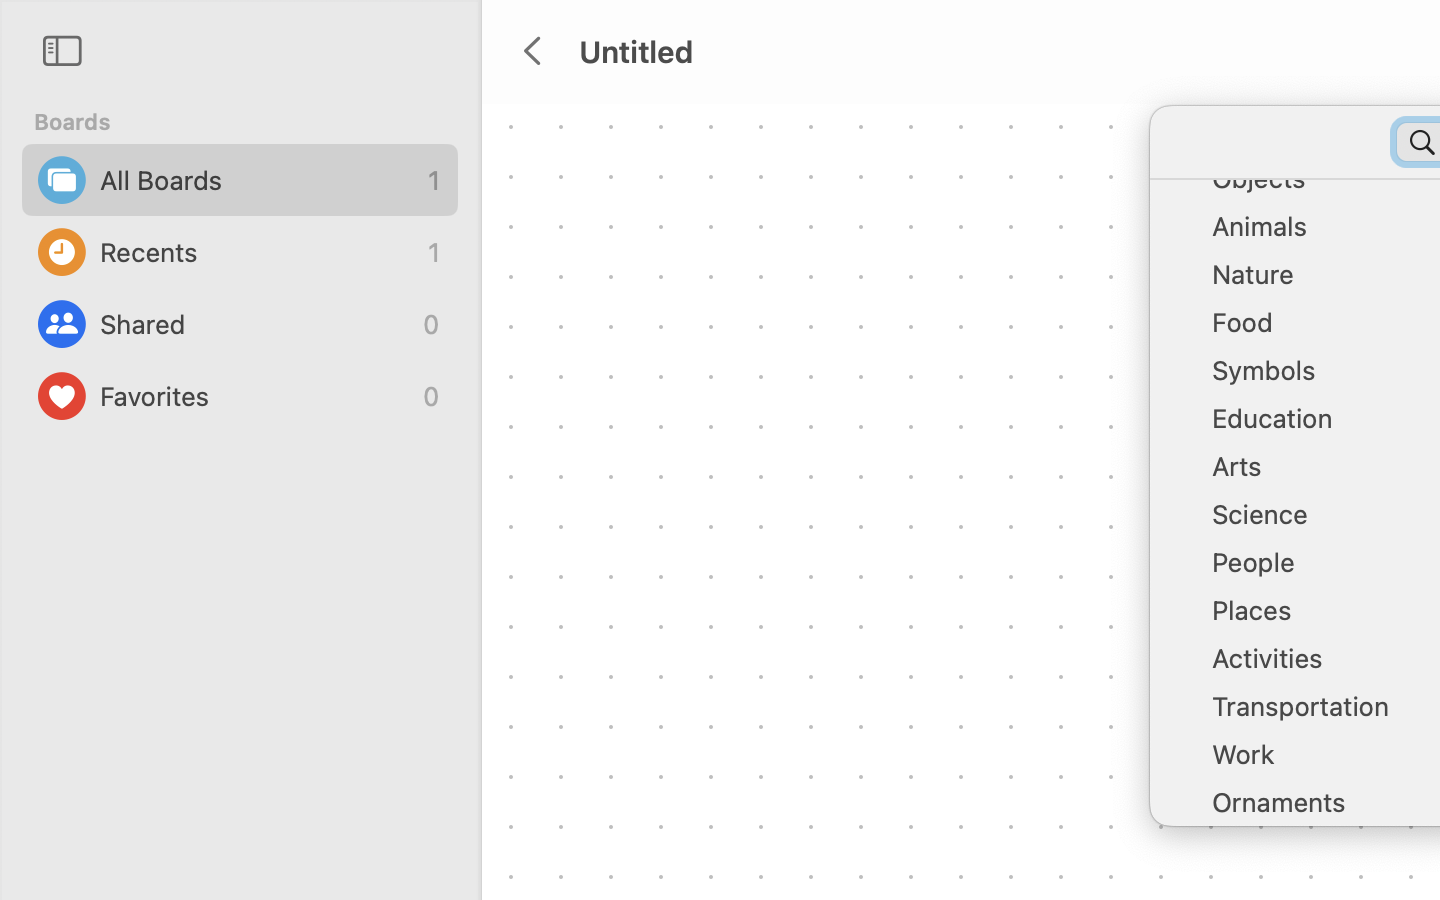  What do you see at coordinates (1320, 90) in the screenshot?
I see `Basic` at bounding box center [1320, 90].